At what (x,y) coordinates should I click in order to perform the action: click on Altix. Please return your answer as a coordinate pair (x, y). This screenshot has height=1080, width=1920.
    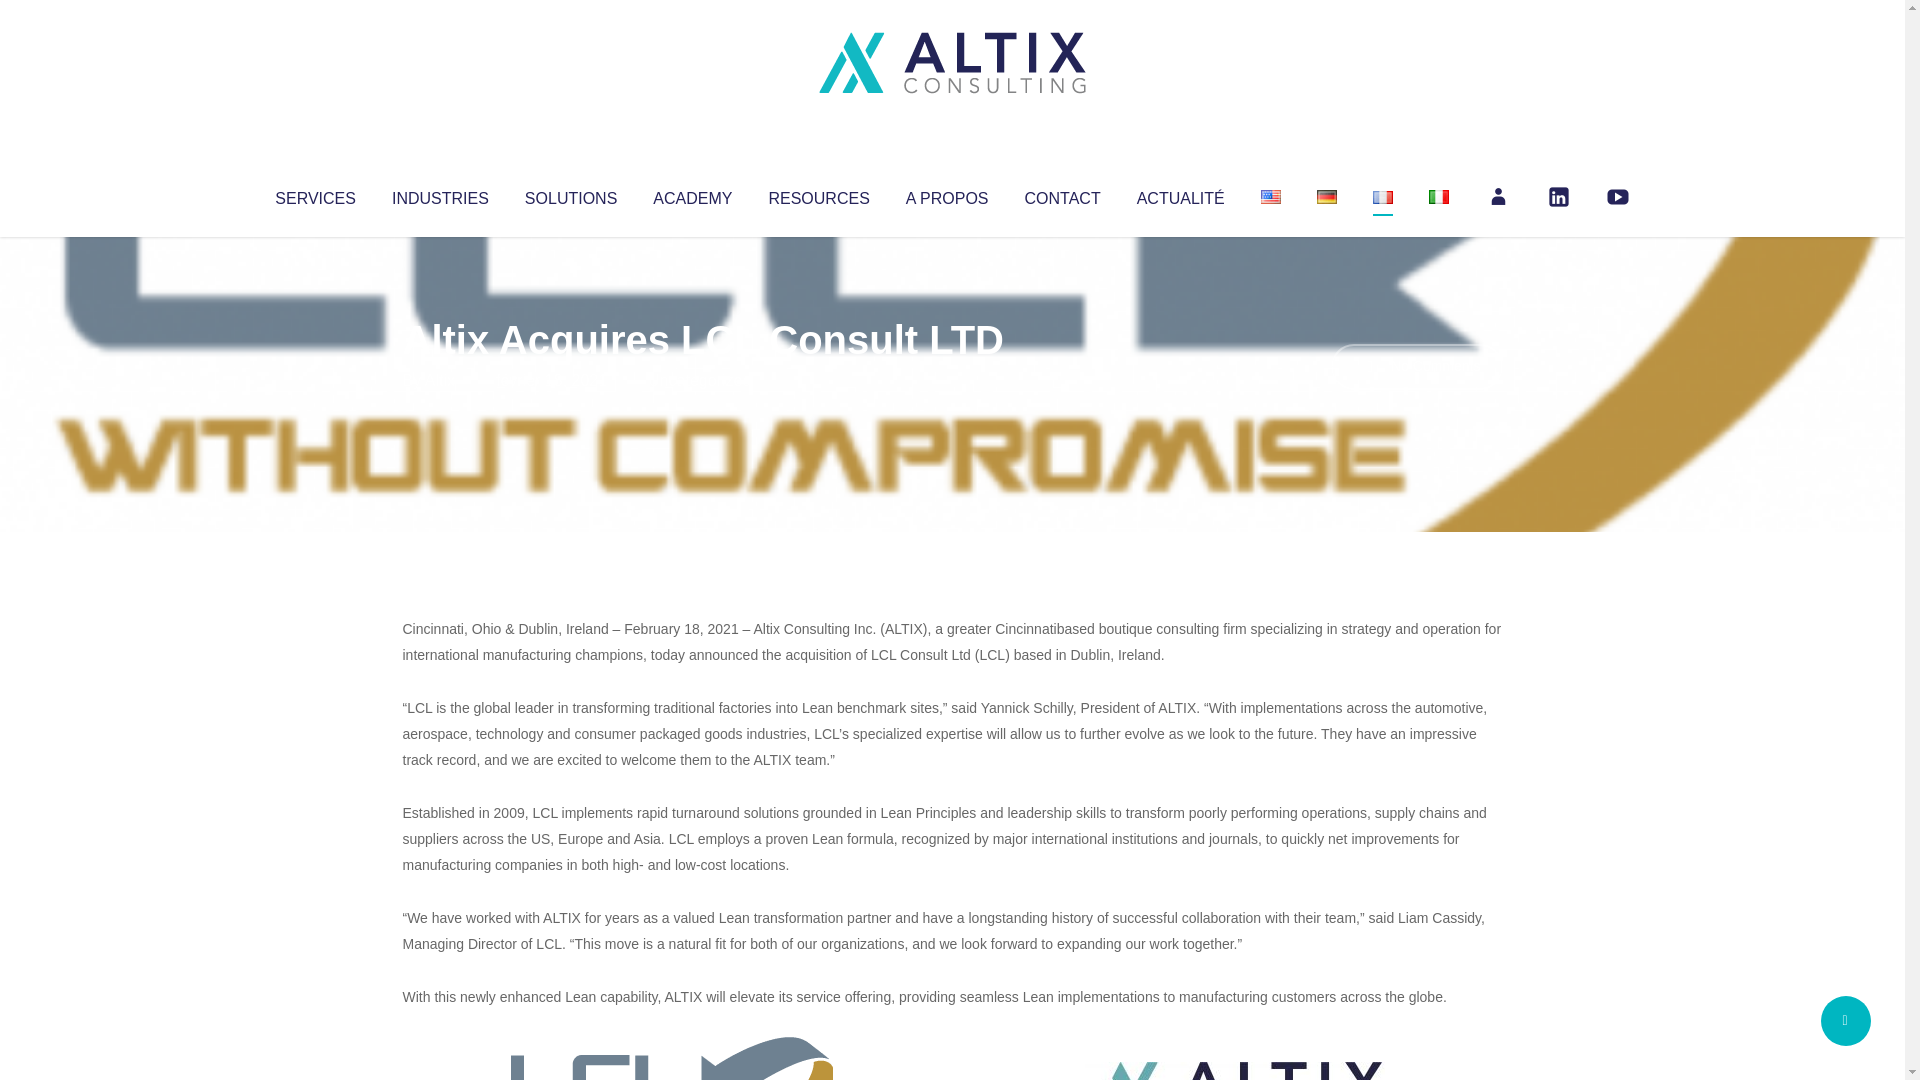
    Looking at the image, I should click on (440, 380).